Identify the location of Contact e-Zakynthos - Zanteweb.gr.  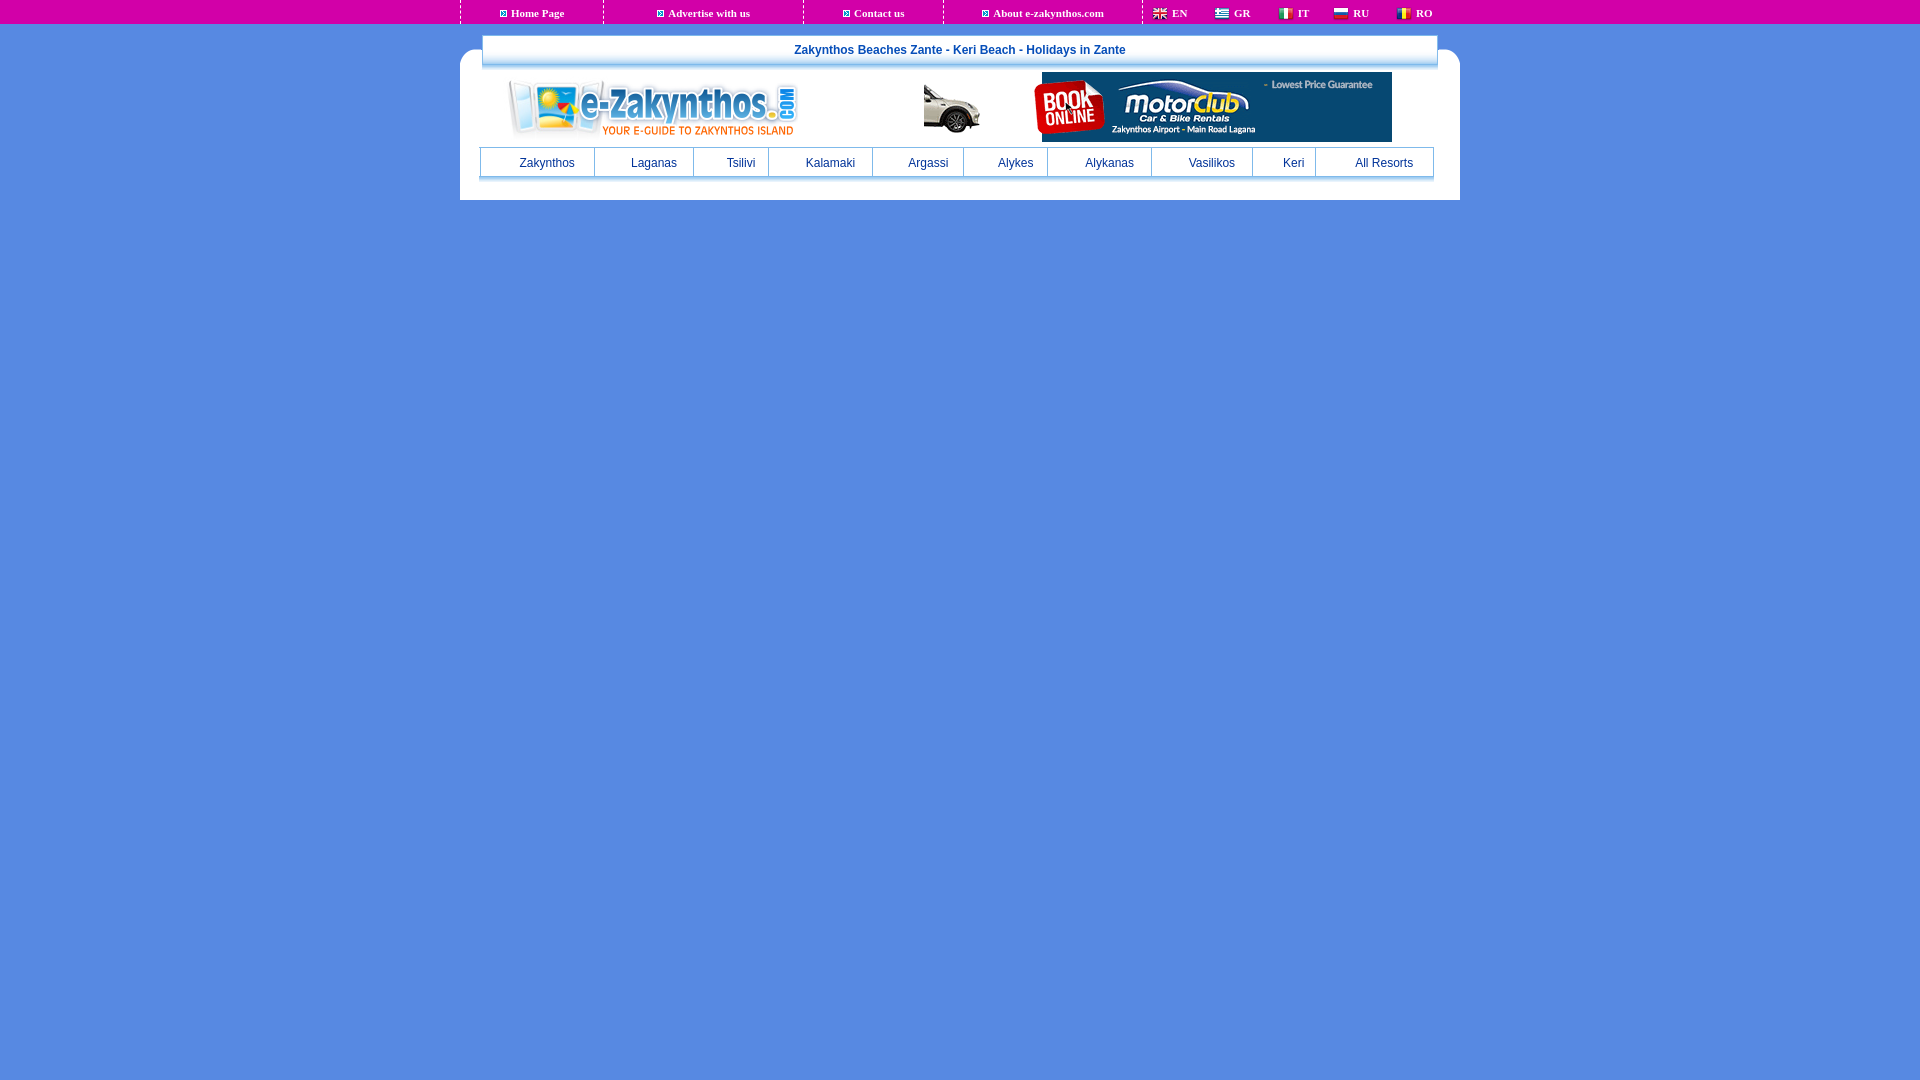
(879, 12).